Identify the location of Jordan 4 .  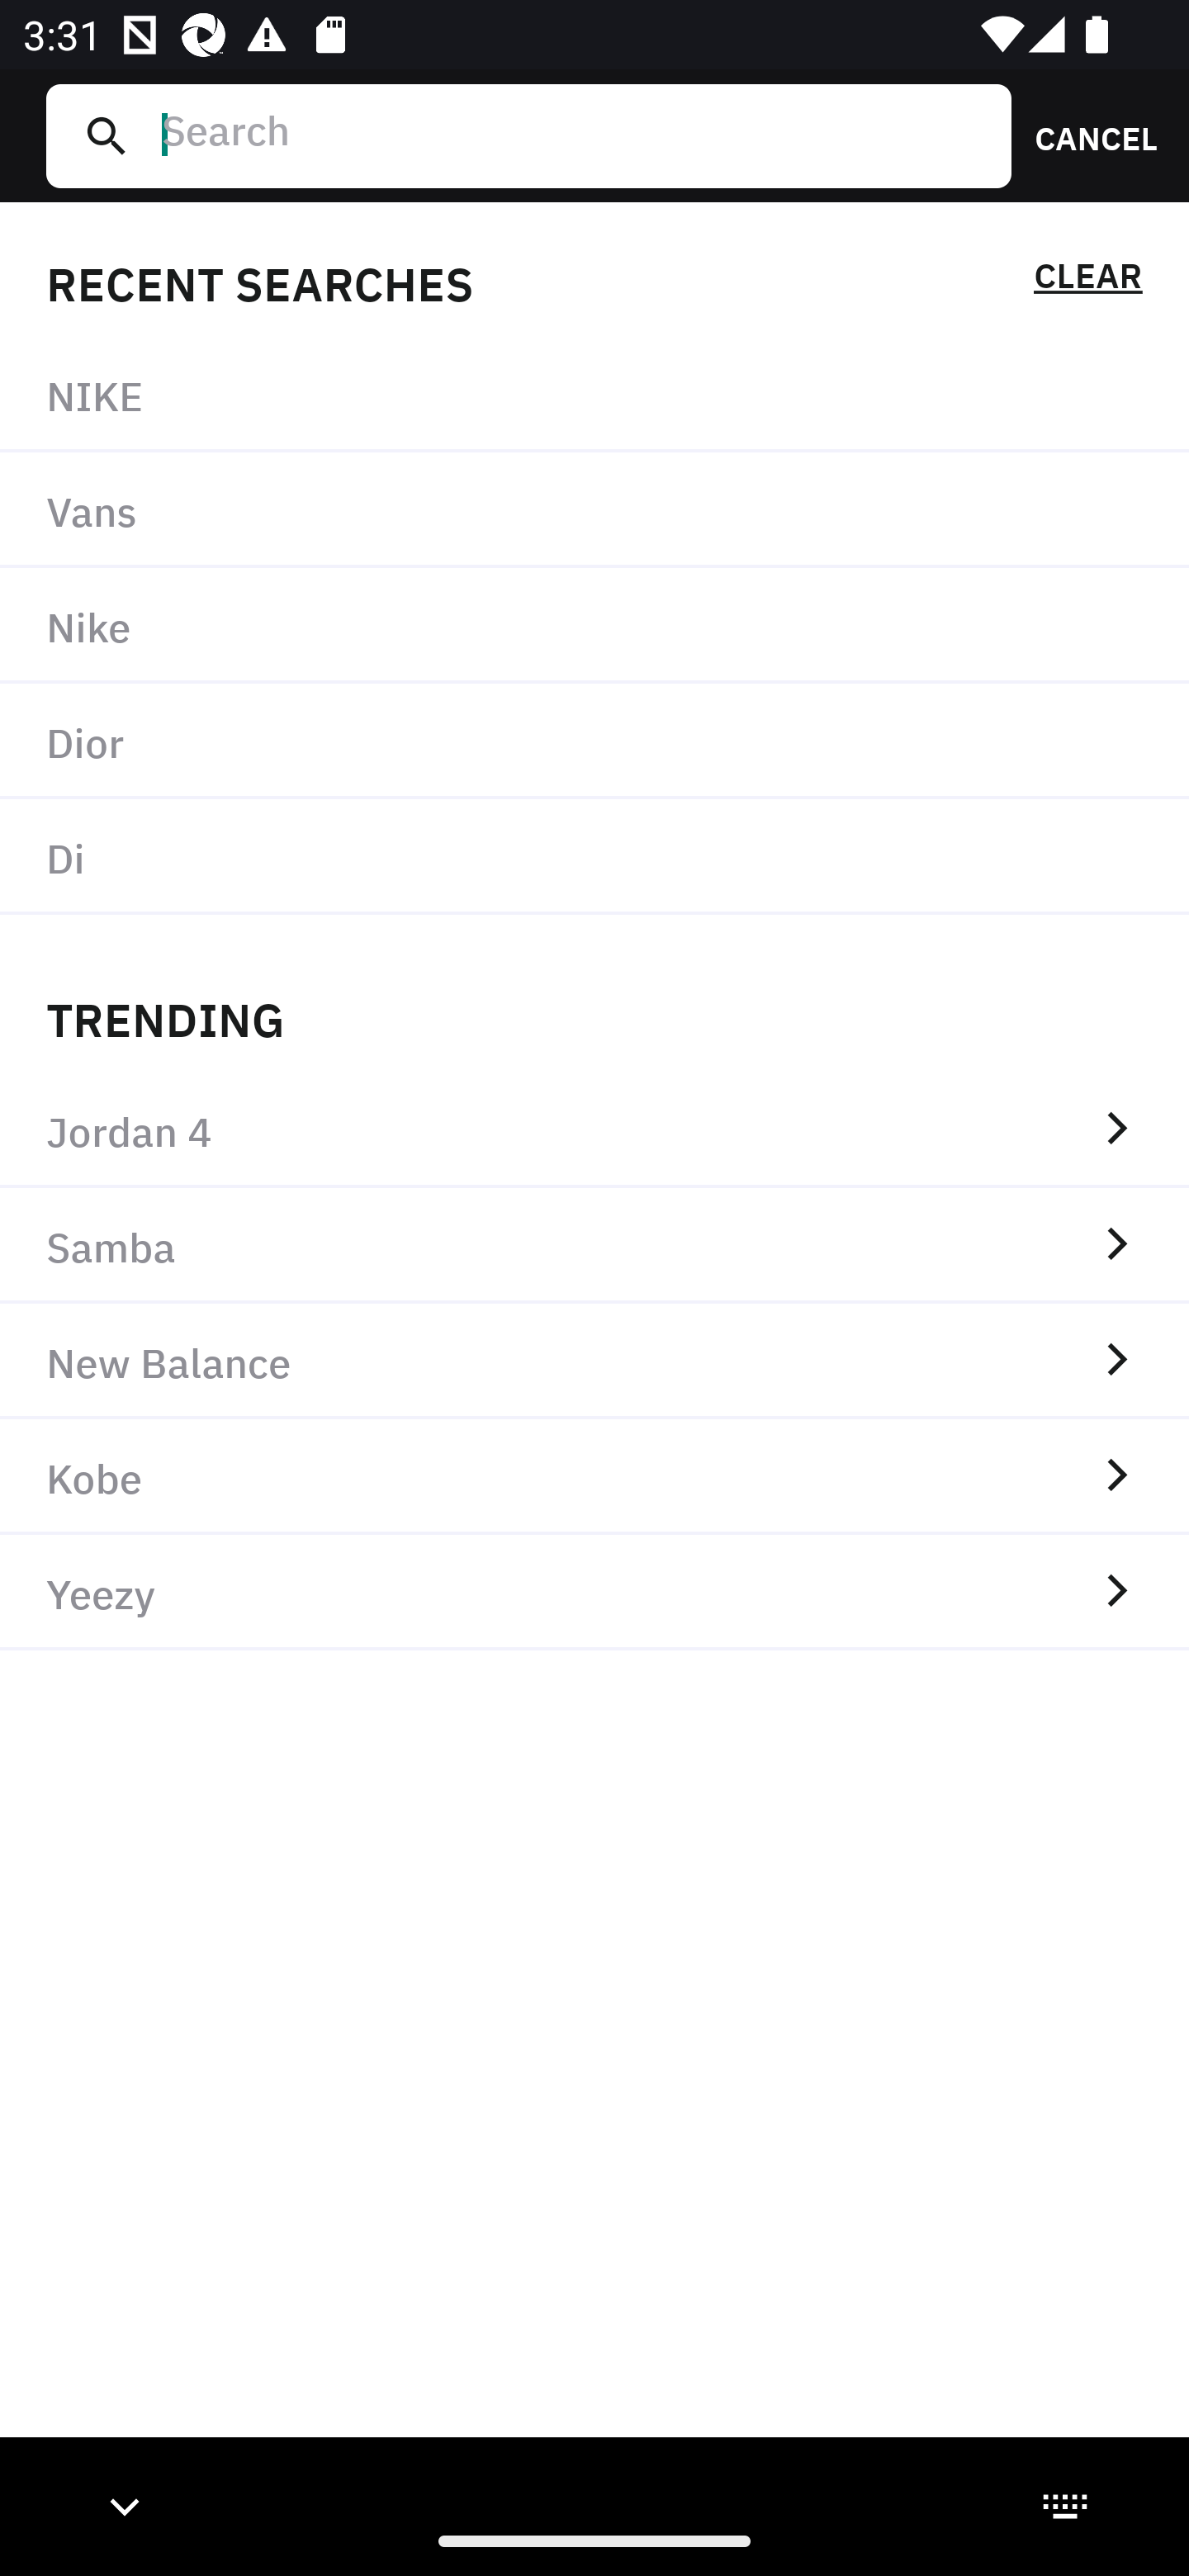
(594, 1129).